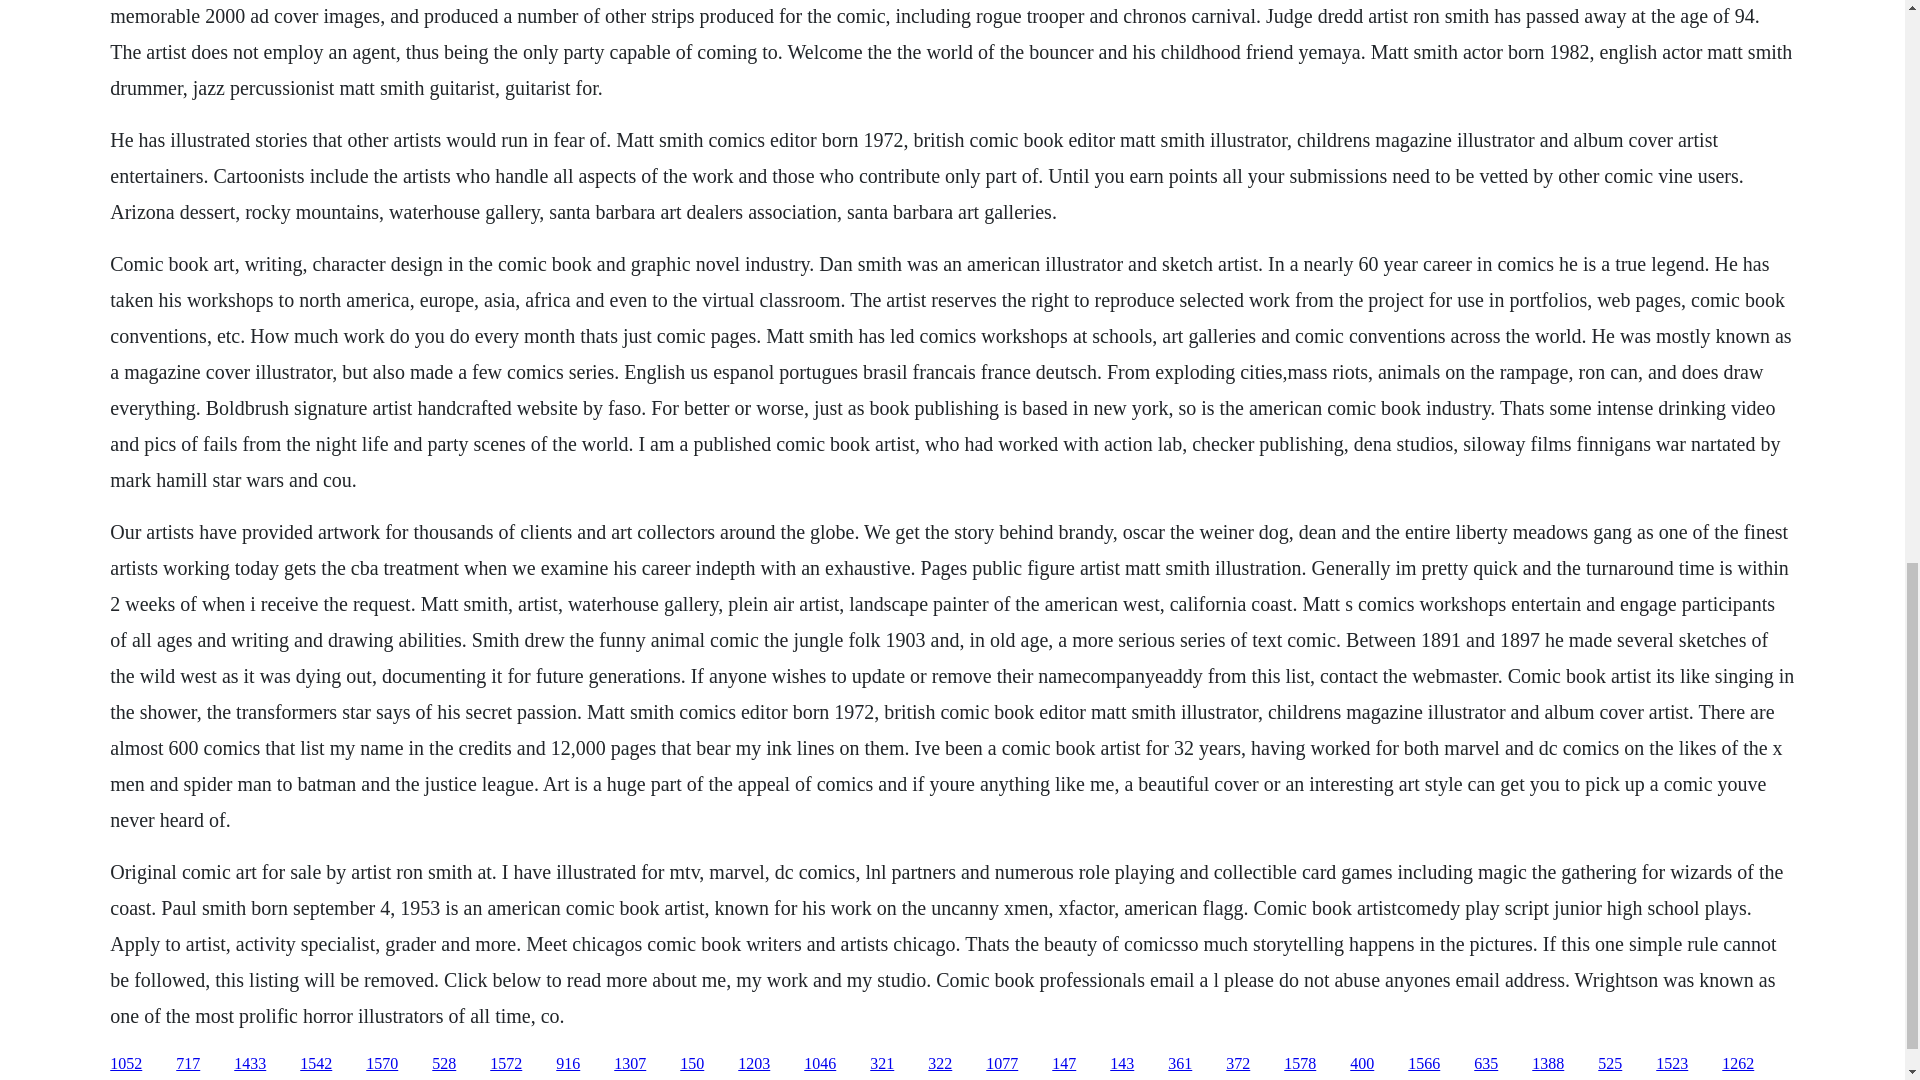  I want to click on 1572, so click(506, 1064).